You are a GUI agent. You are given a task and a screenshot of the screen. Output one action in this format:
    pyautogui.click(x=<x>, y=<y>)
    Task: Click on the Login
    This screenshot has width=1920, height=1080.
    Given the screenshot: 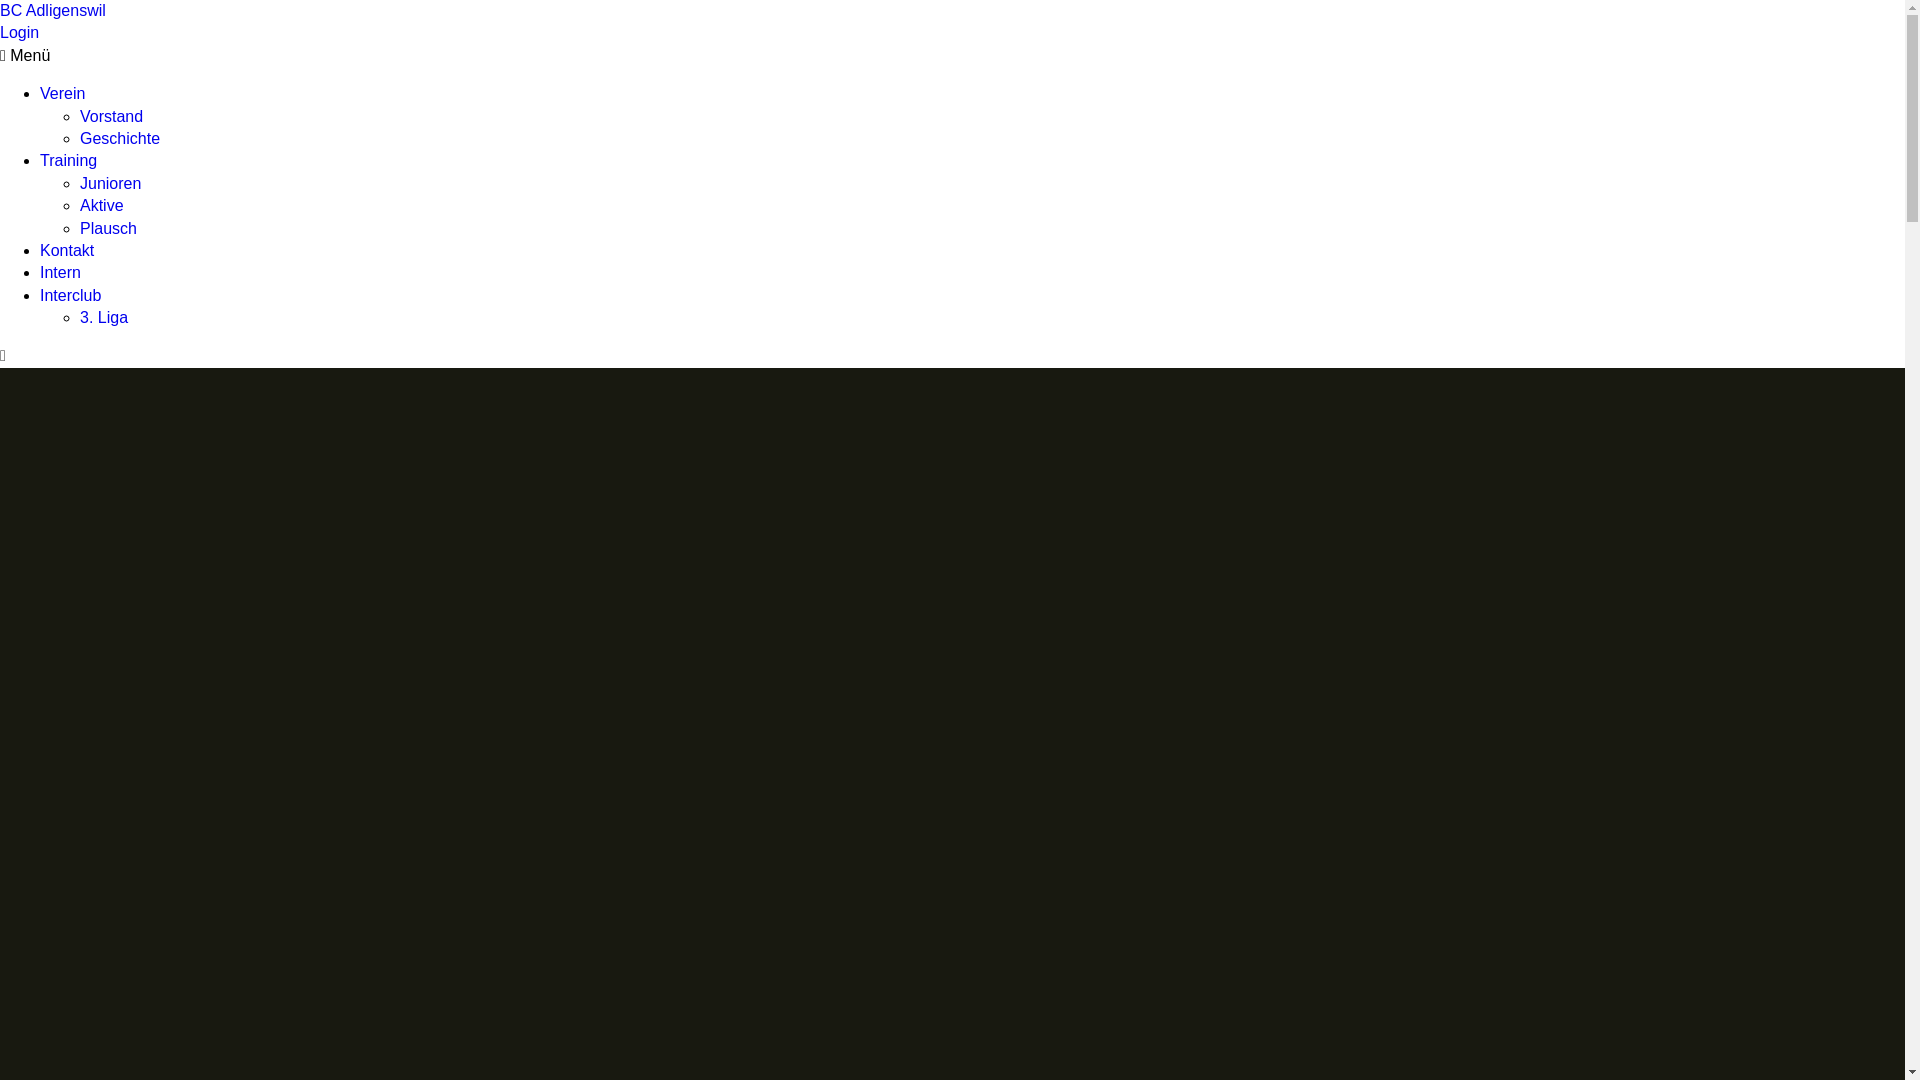 What is the action you would take?
    pyautogui.click(x=20, y=32)
    